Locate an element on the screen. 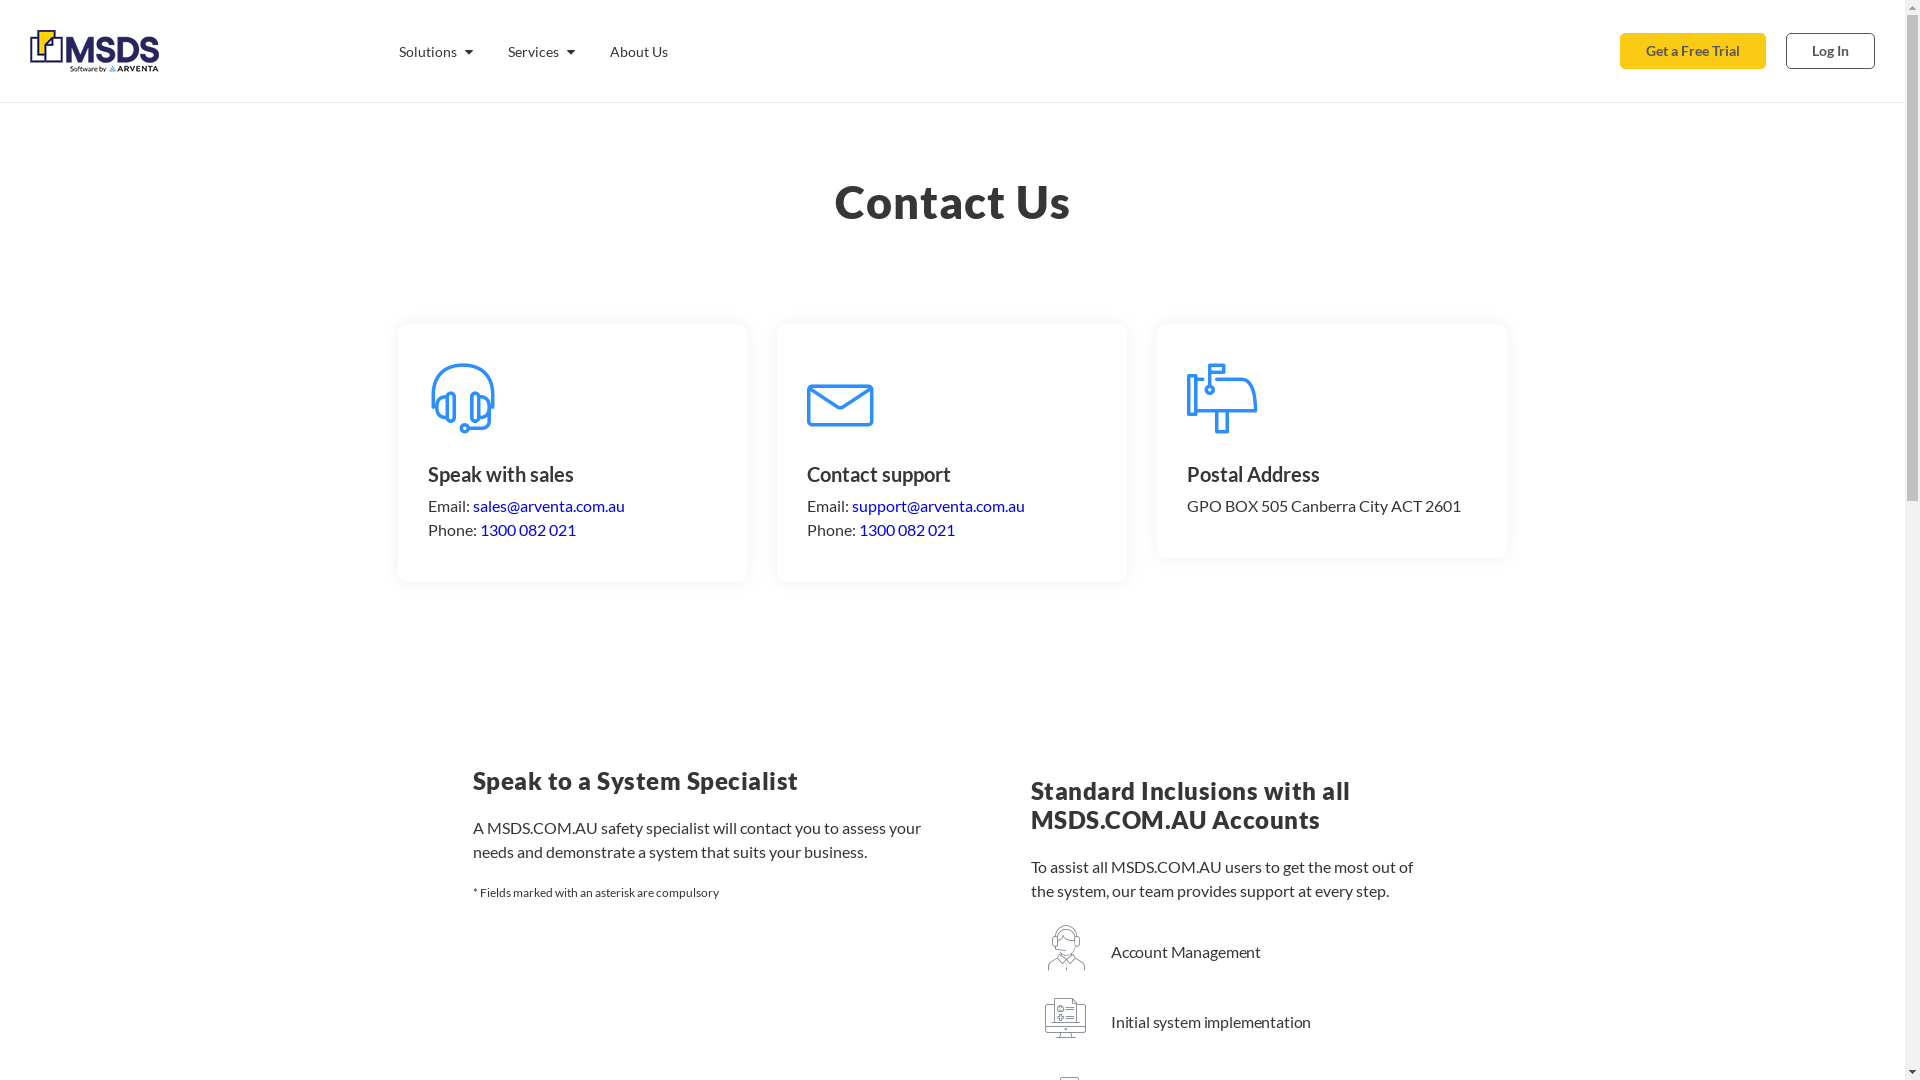  Services is located at coordinates (542, 52).